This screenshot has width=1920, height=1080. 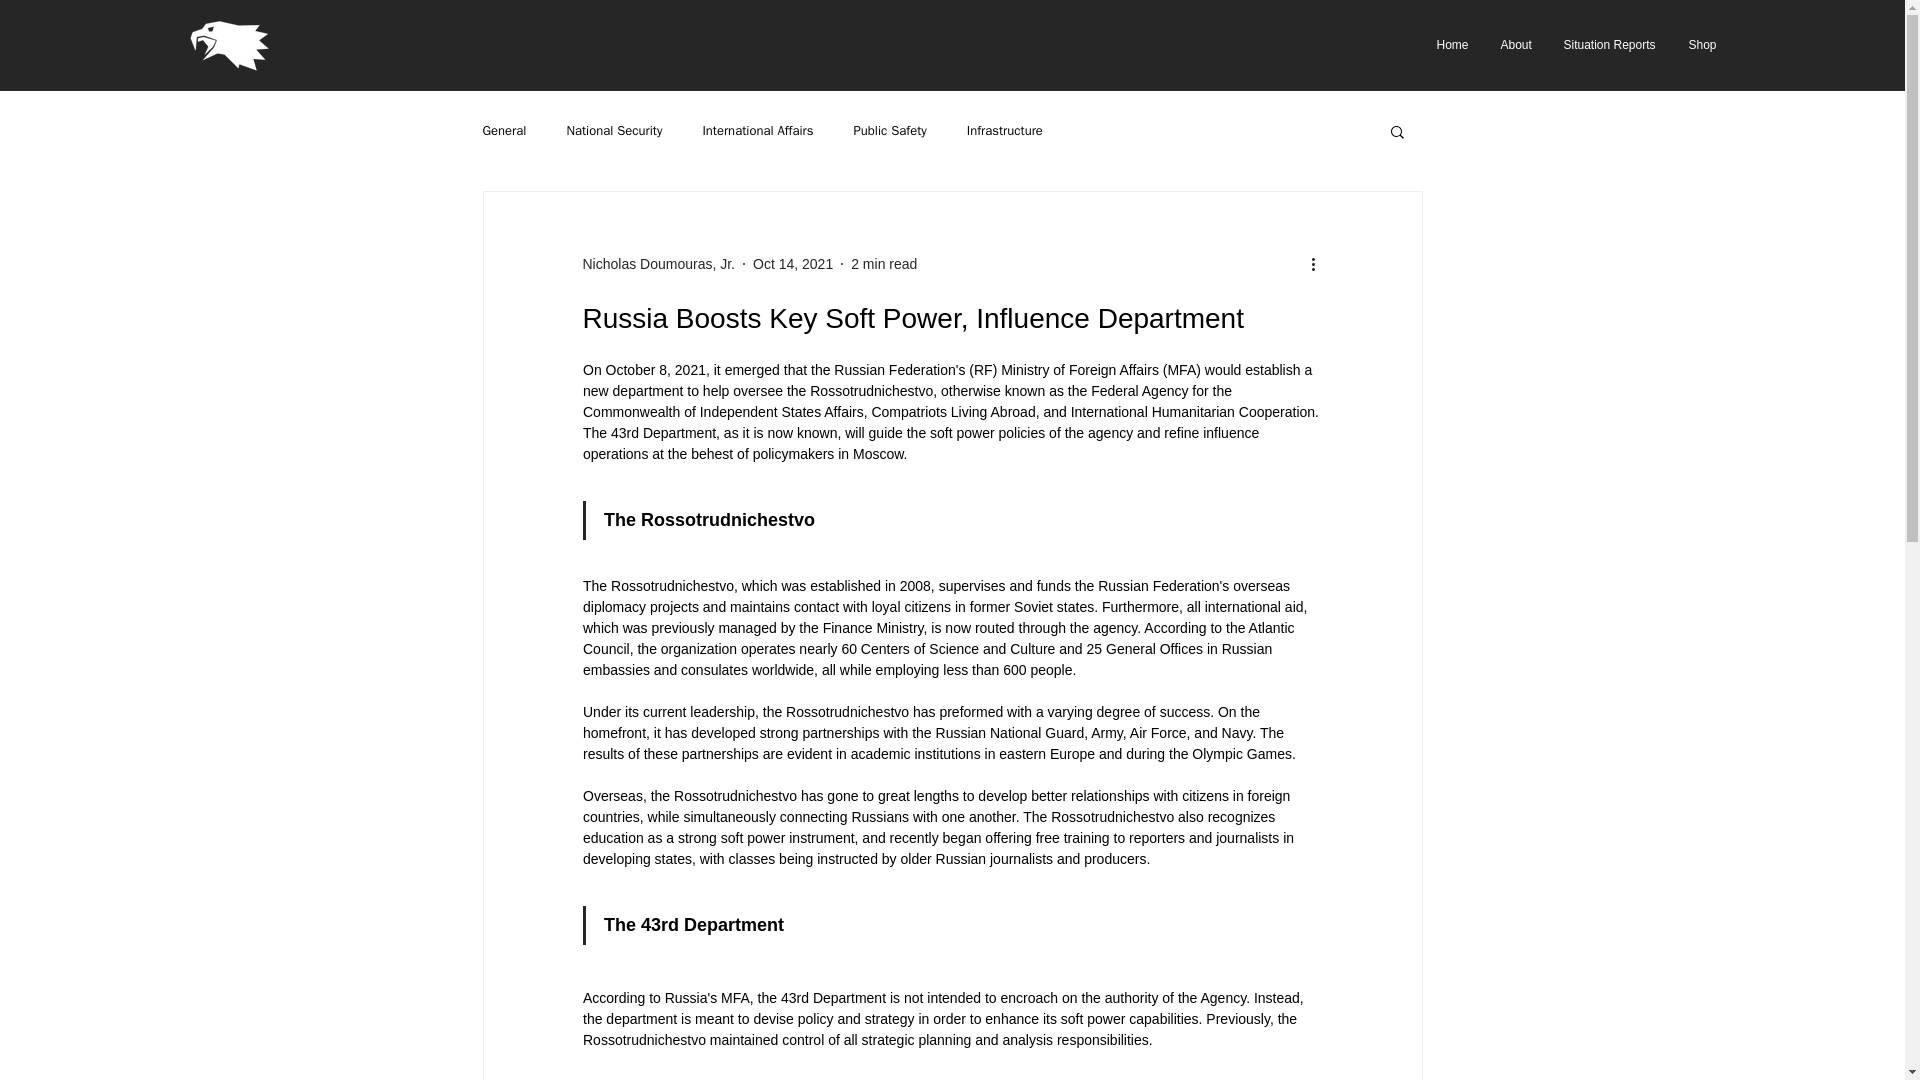 What do you see at coordinates (658, 264) in the screenshot?
I see `Nicholas Doumouras, Jr.` at bounding box center [658, 264].